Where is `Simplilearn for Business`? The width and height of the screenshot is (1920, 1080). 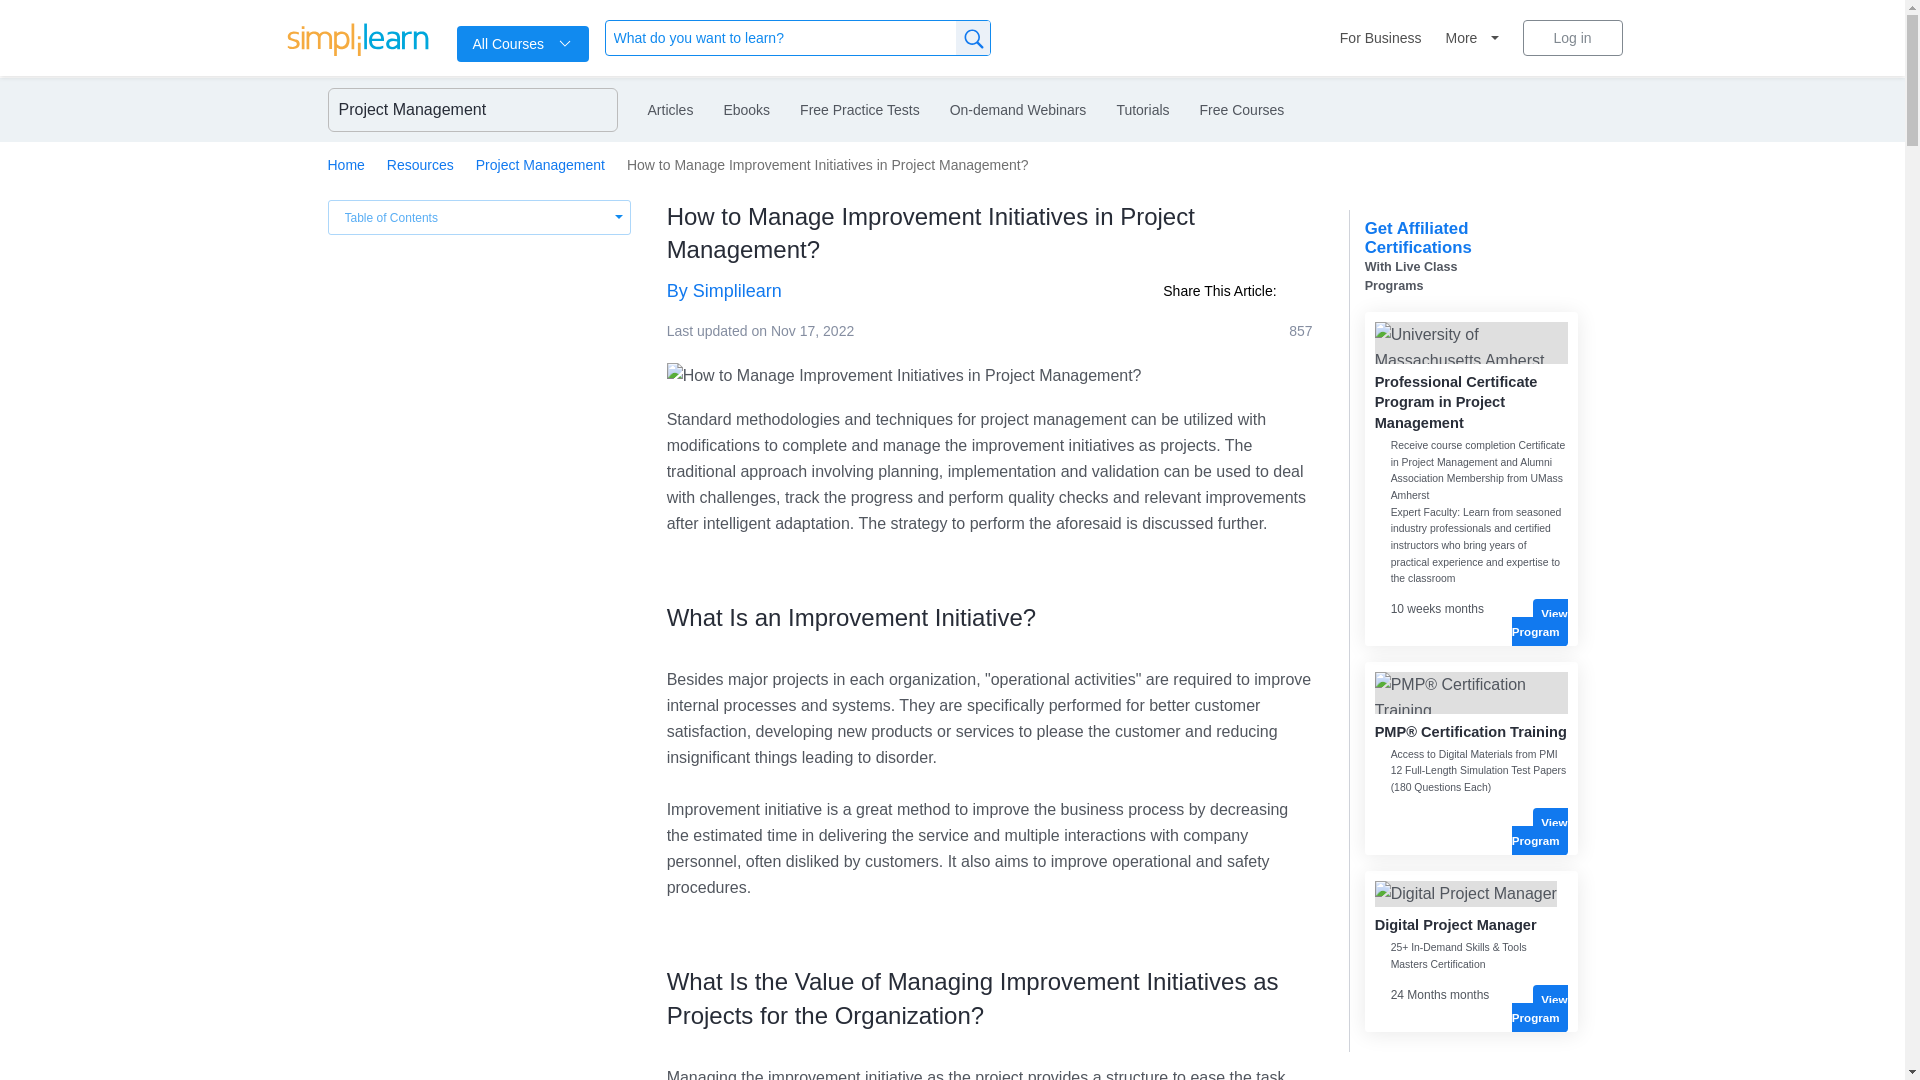 Simplilearn for Business is located at coordinates (1381, 38).